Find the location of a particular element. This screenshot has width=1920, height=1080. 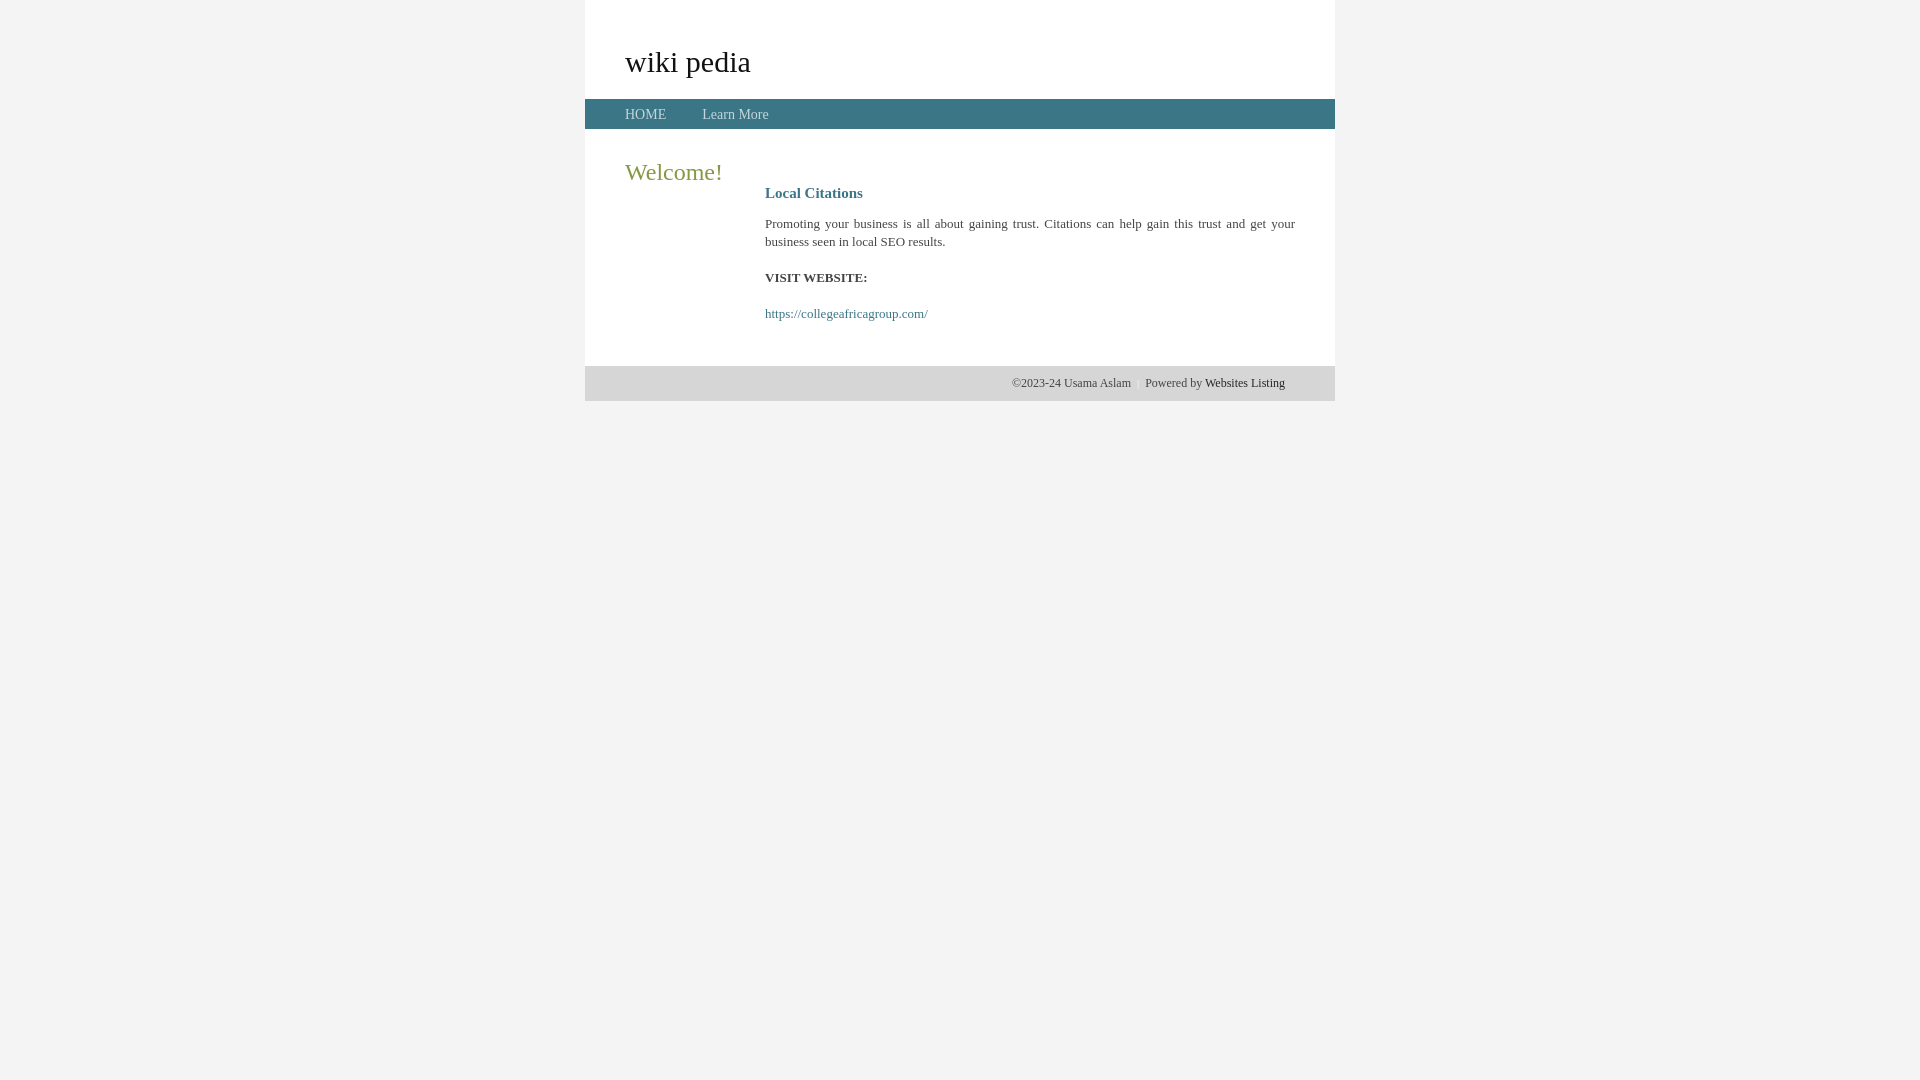

wiki pedia is located at coordinates (688, 61).